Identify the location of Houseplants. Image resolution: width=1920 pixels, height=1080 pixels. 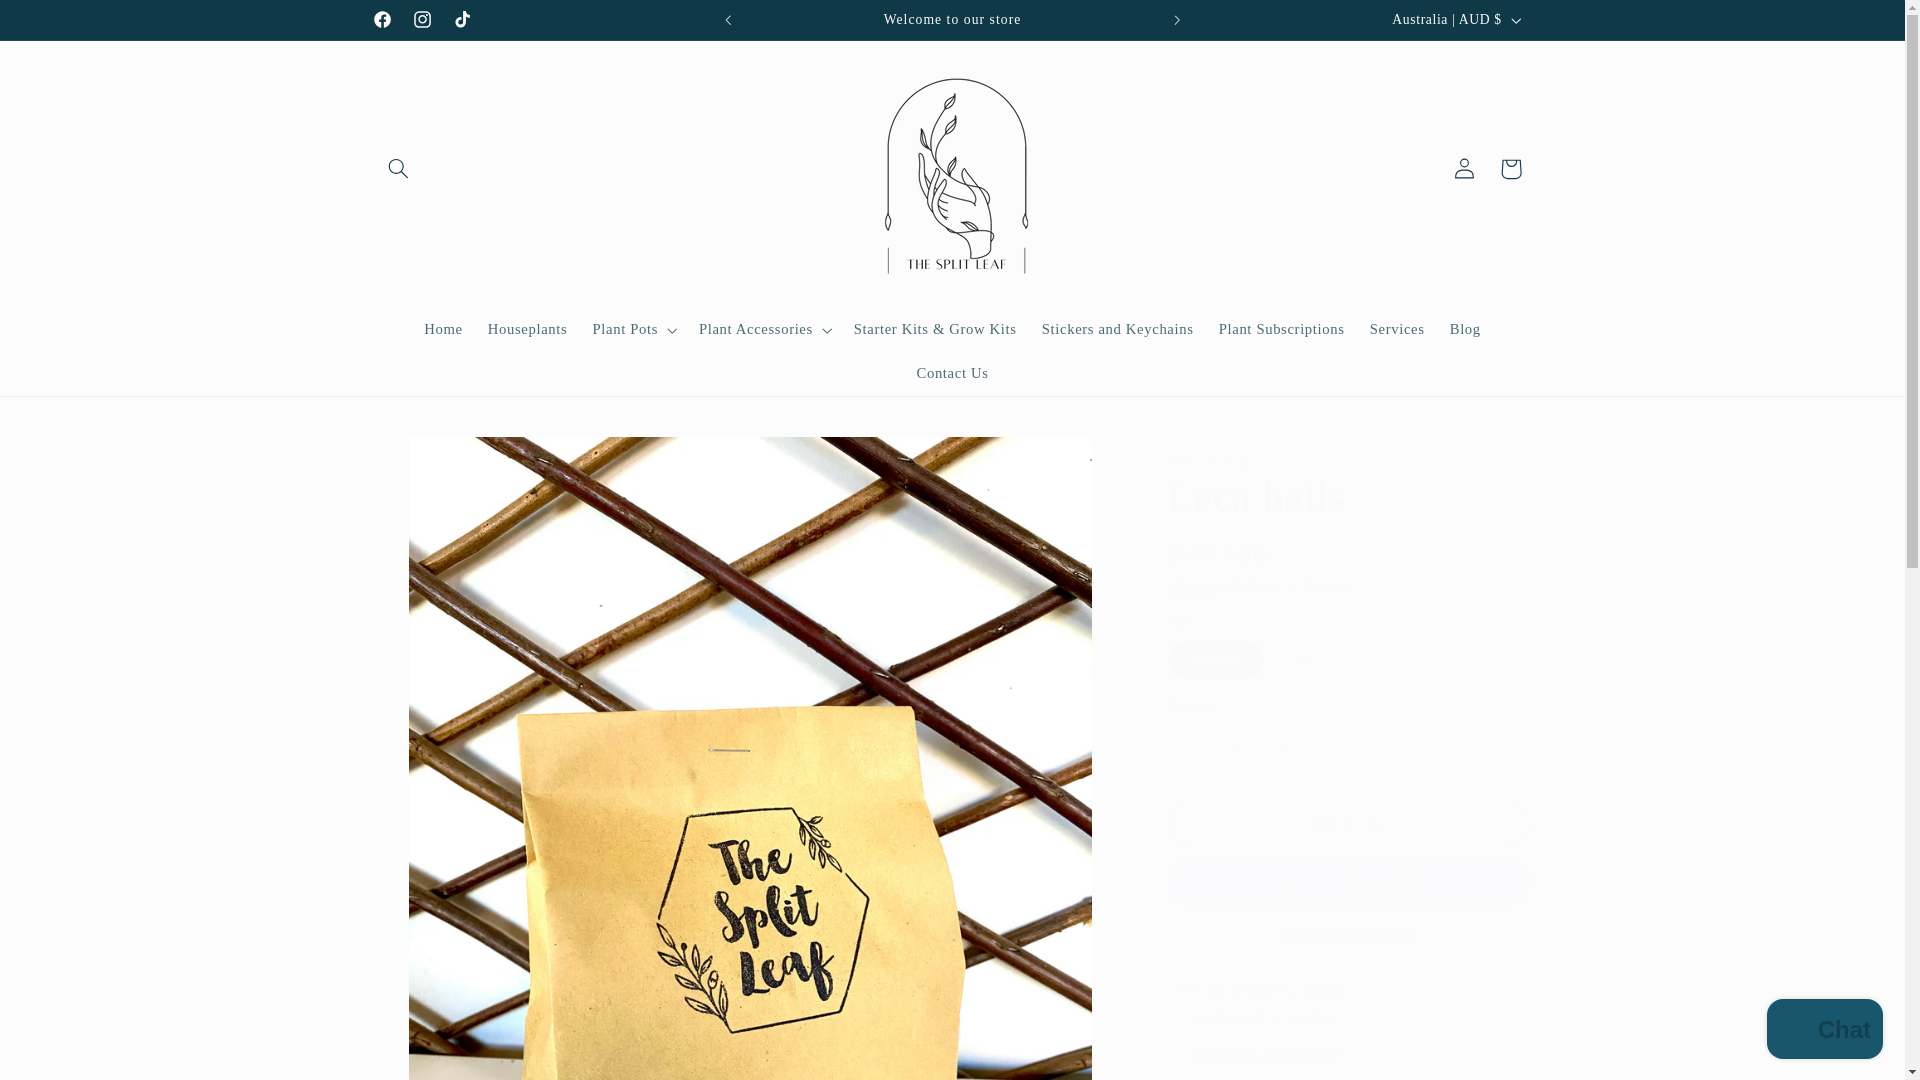
(526, 330).